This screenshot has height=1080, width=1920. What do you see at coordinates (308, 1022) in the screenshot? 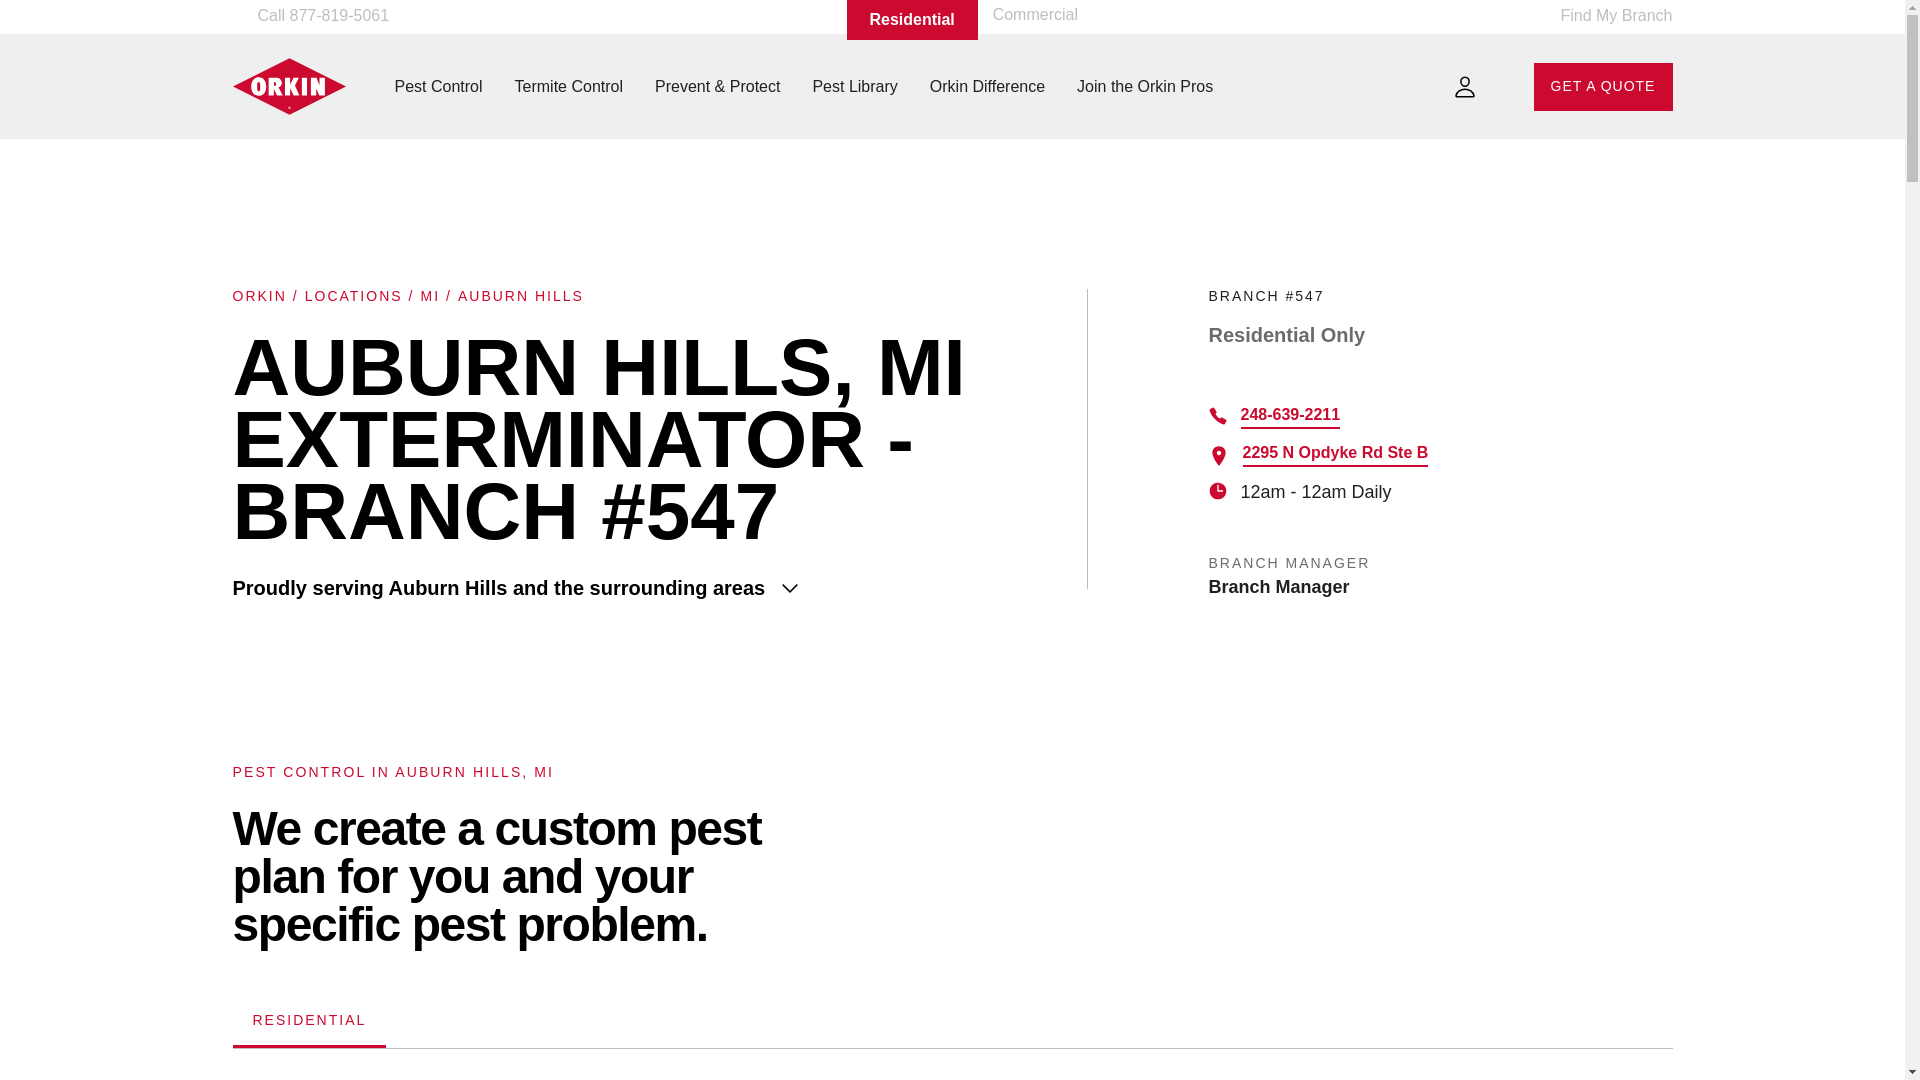
I see `RESIDENTIAL` at bounding box center [308, 1022].